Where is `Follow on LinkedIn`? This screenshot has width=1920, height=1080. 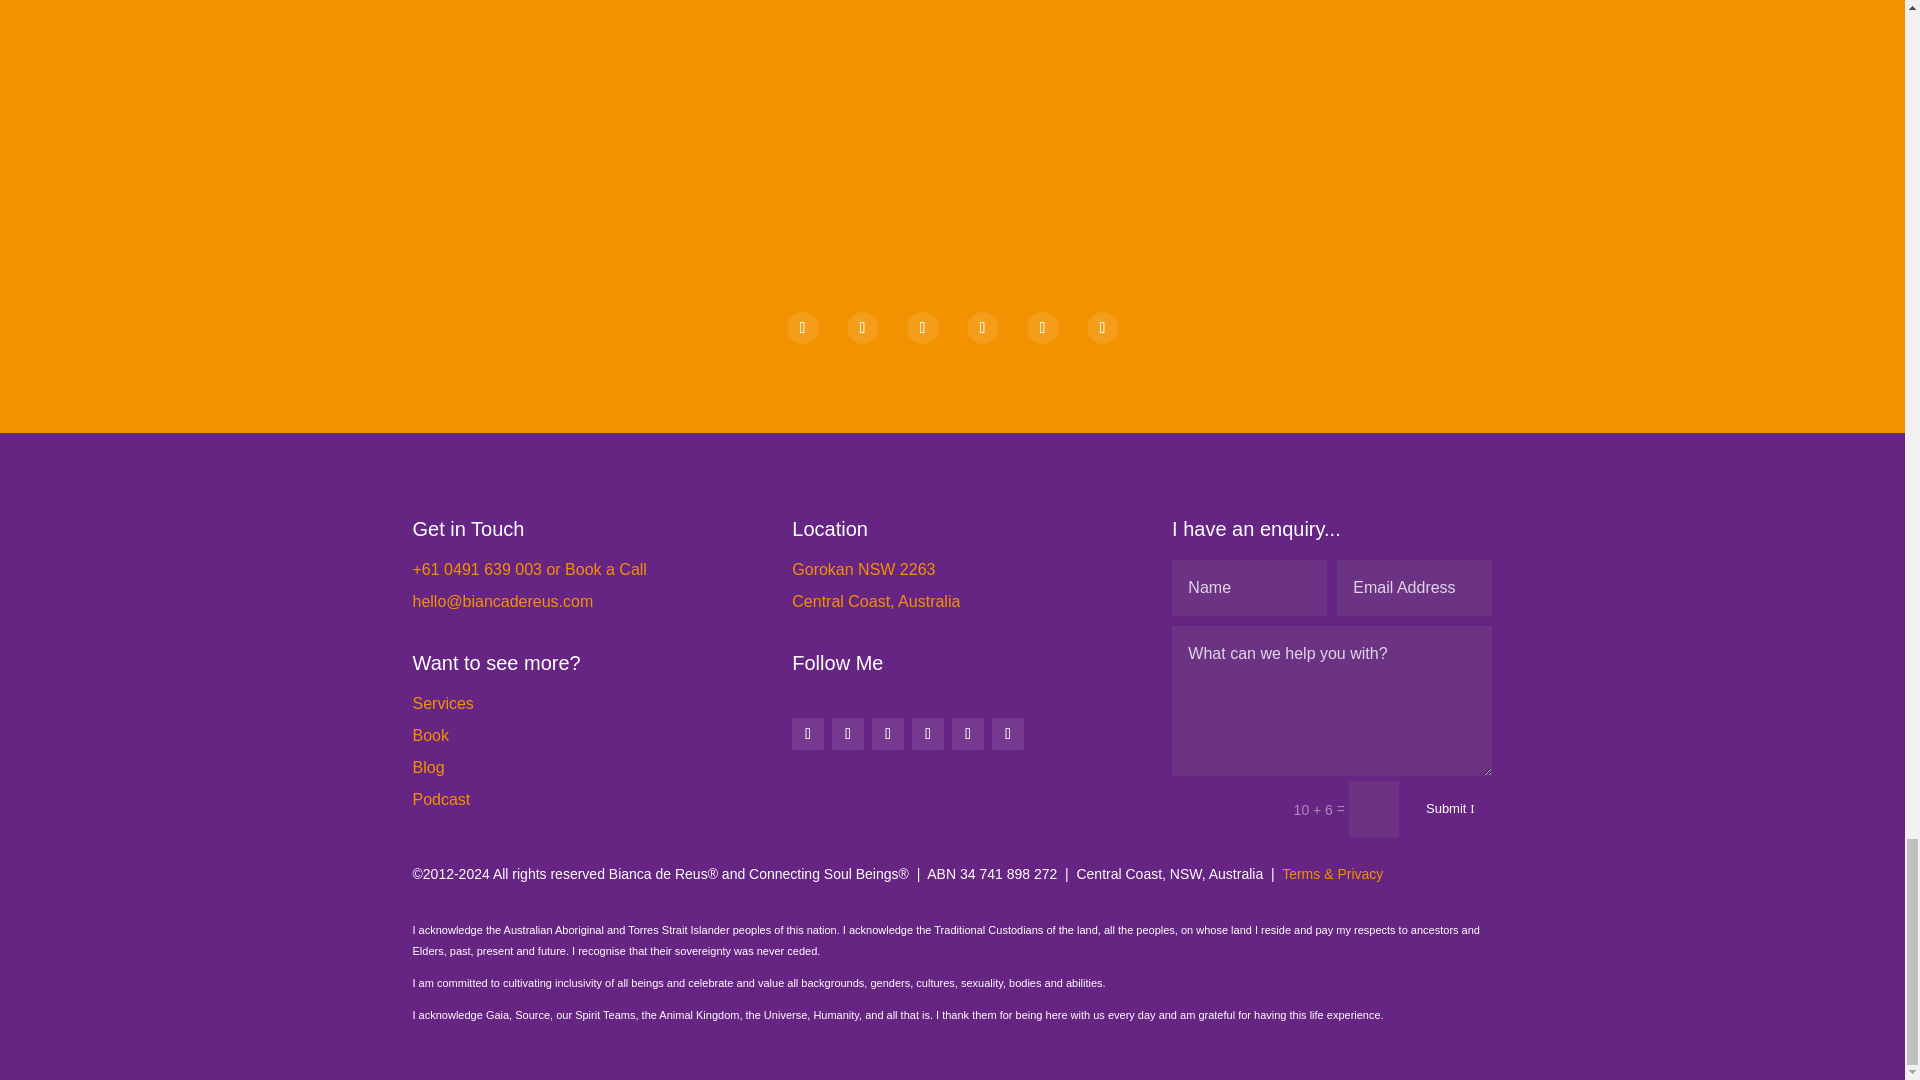 Follow on LinkedIn is located at coordinates (801, 328).